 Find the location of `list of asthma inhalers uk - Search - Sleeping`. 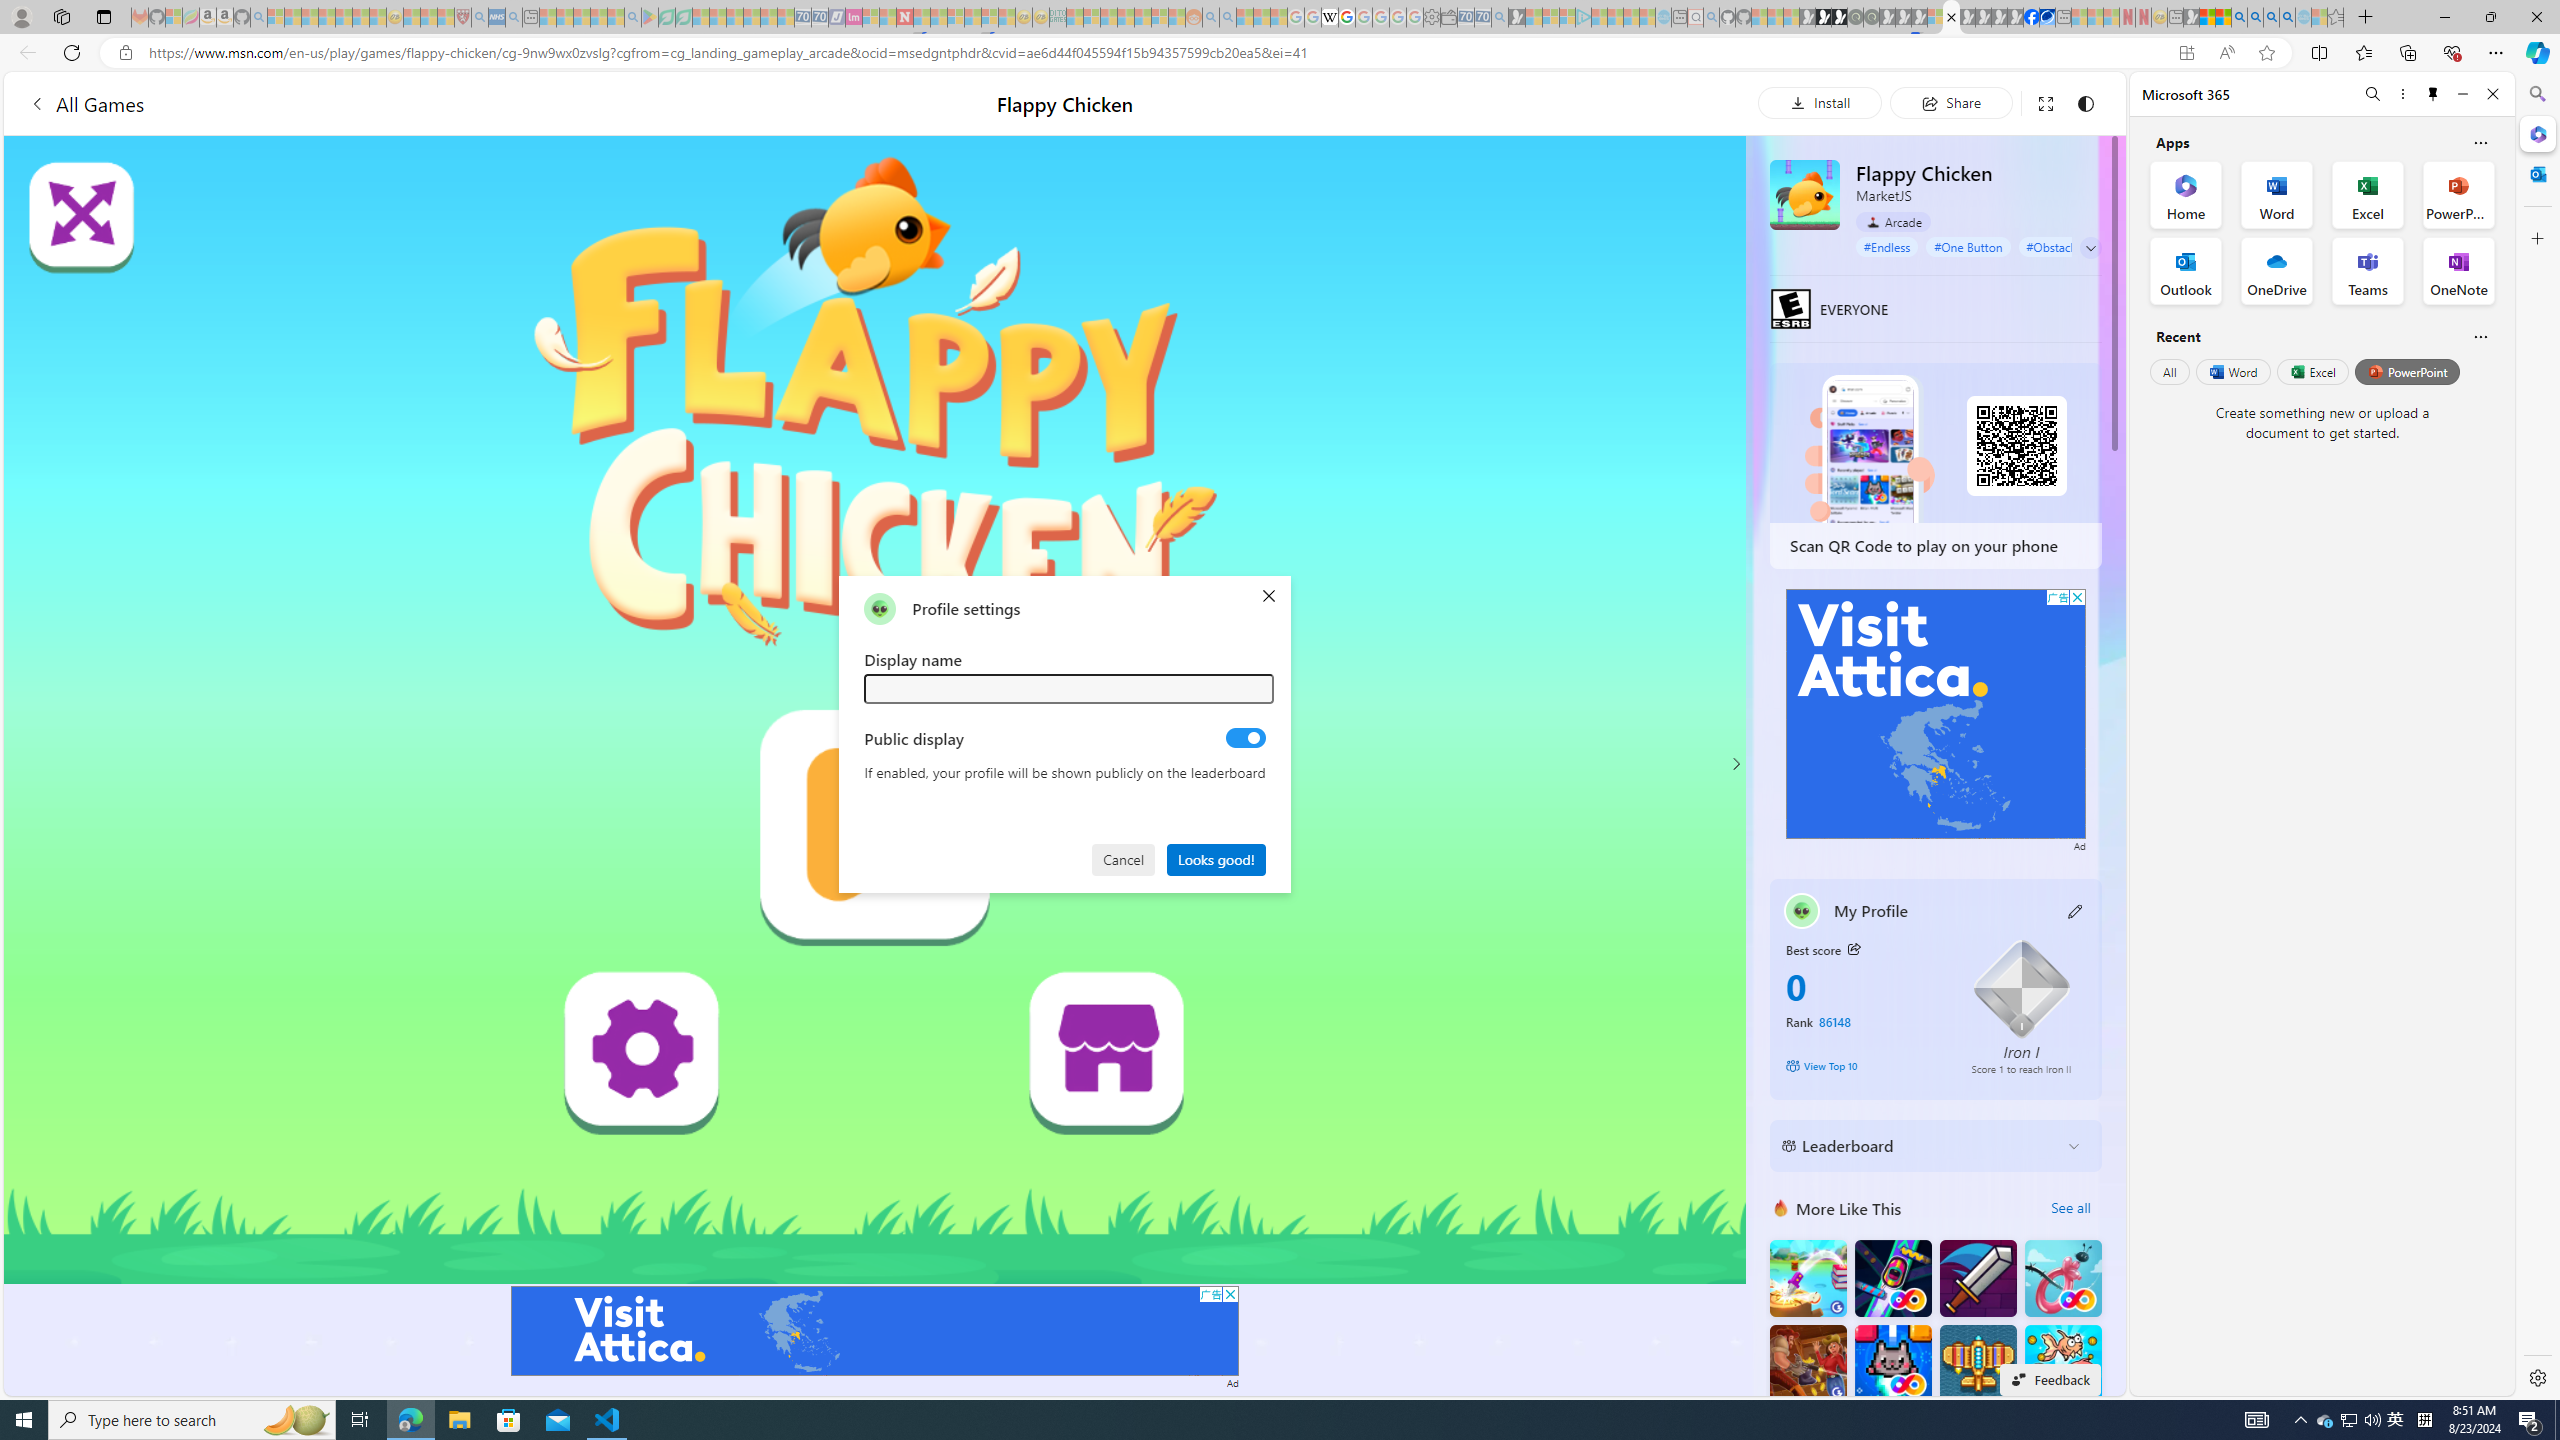

list of asthma inhalers uk - Search - Sleeping is located at coordinates (480, 17).